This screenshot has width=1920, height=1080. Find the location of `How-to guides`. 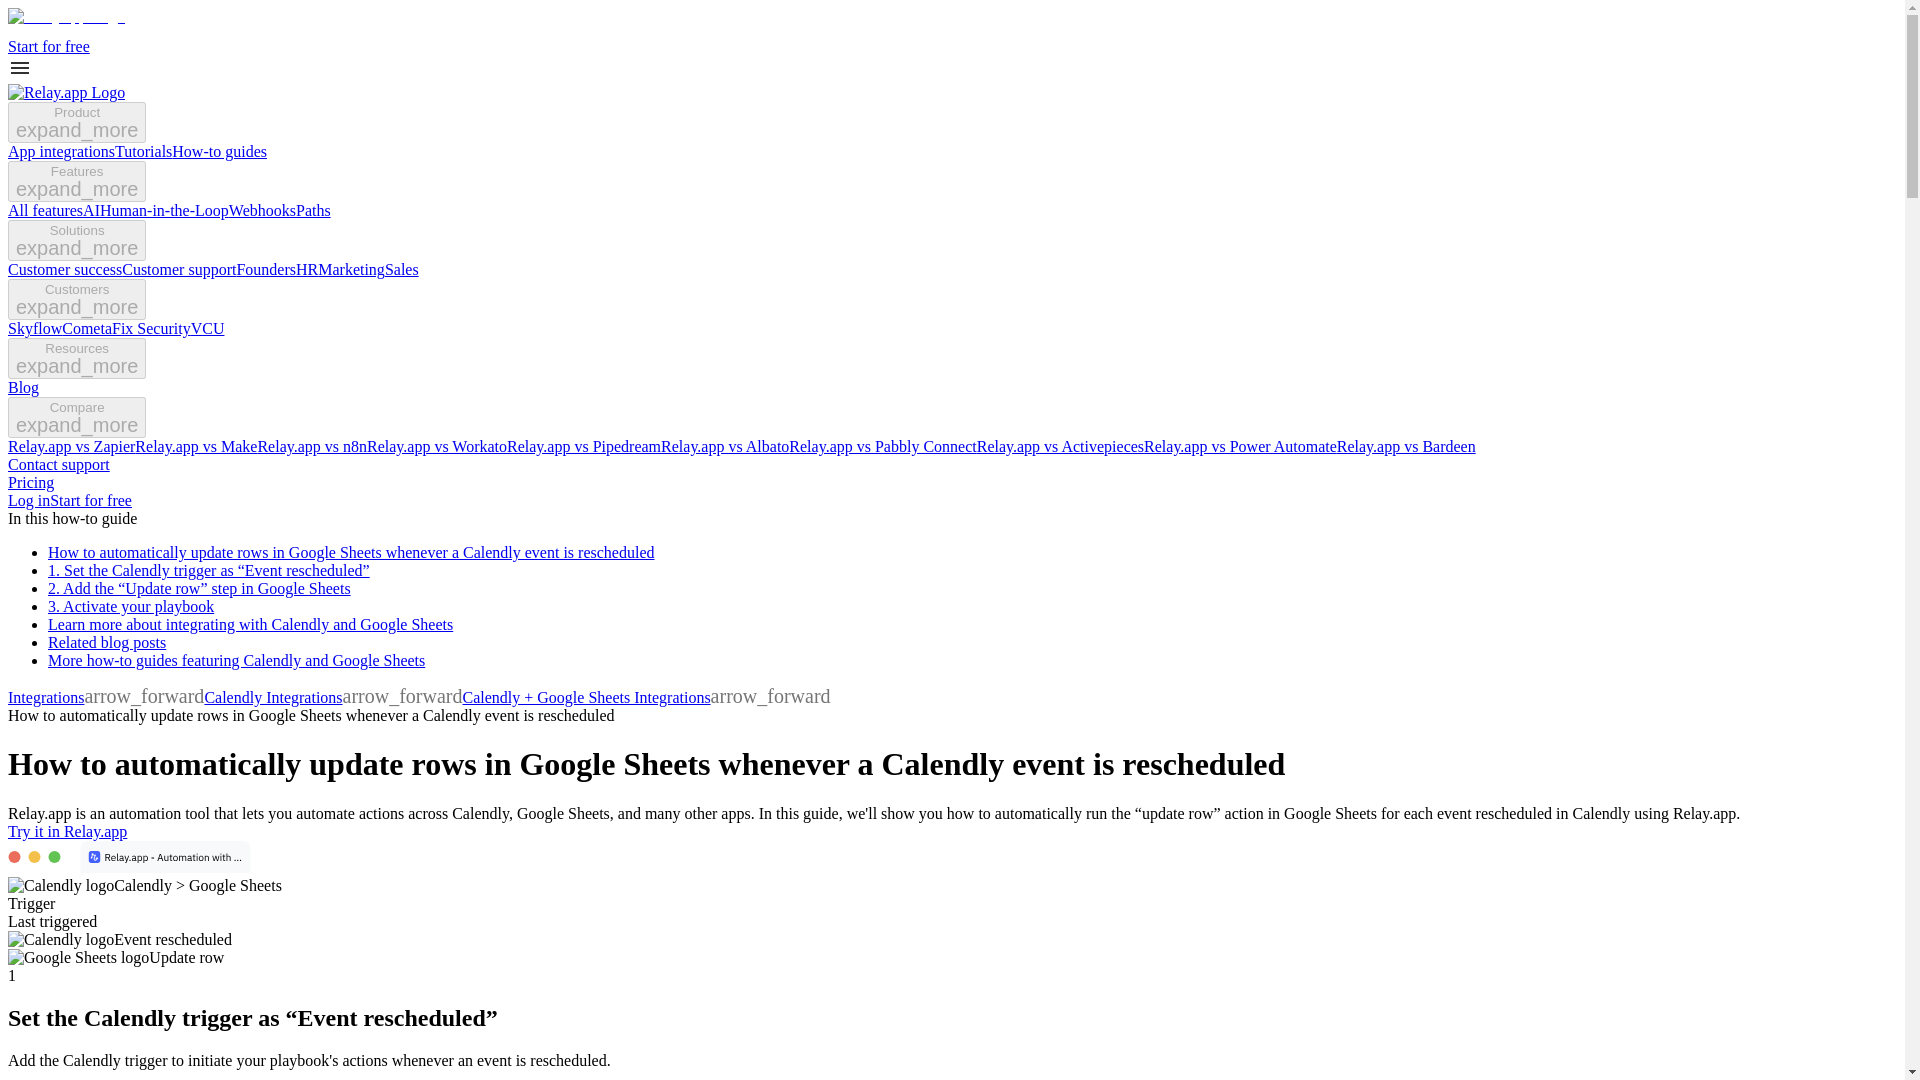

How-to guides is located at coordinates (219, 150).